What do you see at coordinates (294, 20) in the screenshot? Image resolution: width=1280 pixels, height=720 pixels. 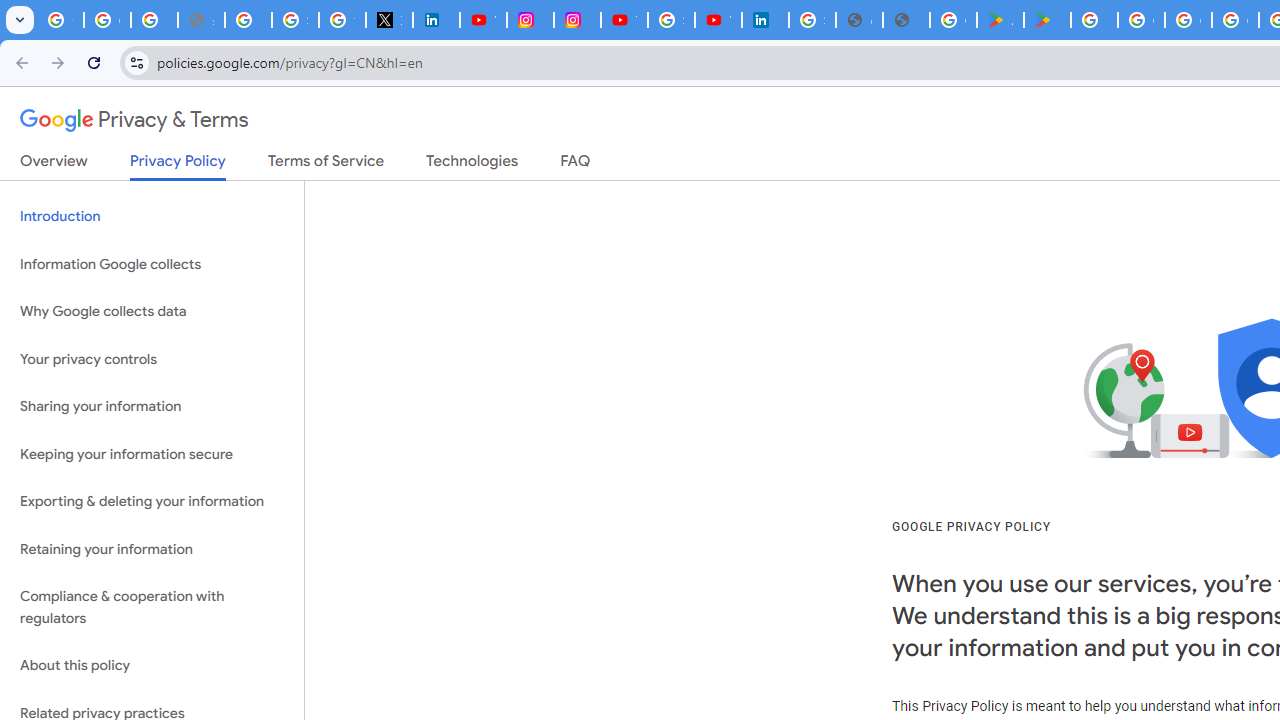 I see `Sign in - Google Accounts` at bounding box center [294, 20].